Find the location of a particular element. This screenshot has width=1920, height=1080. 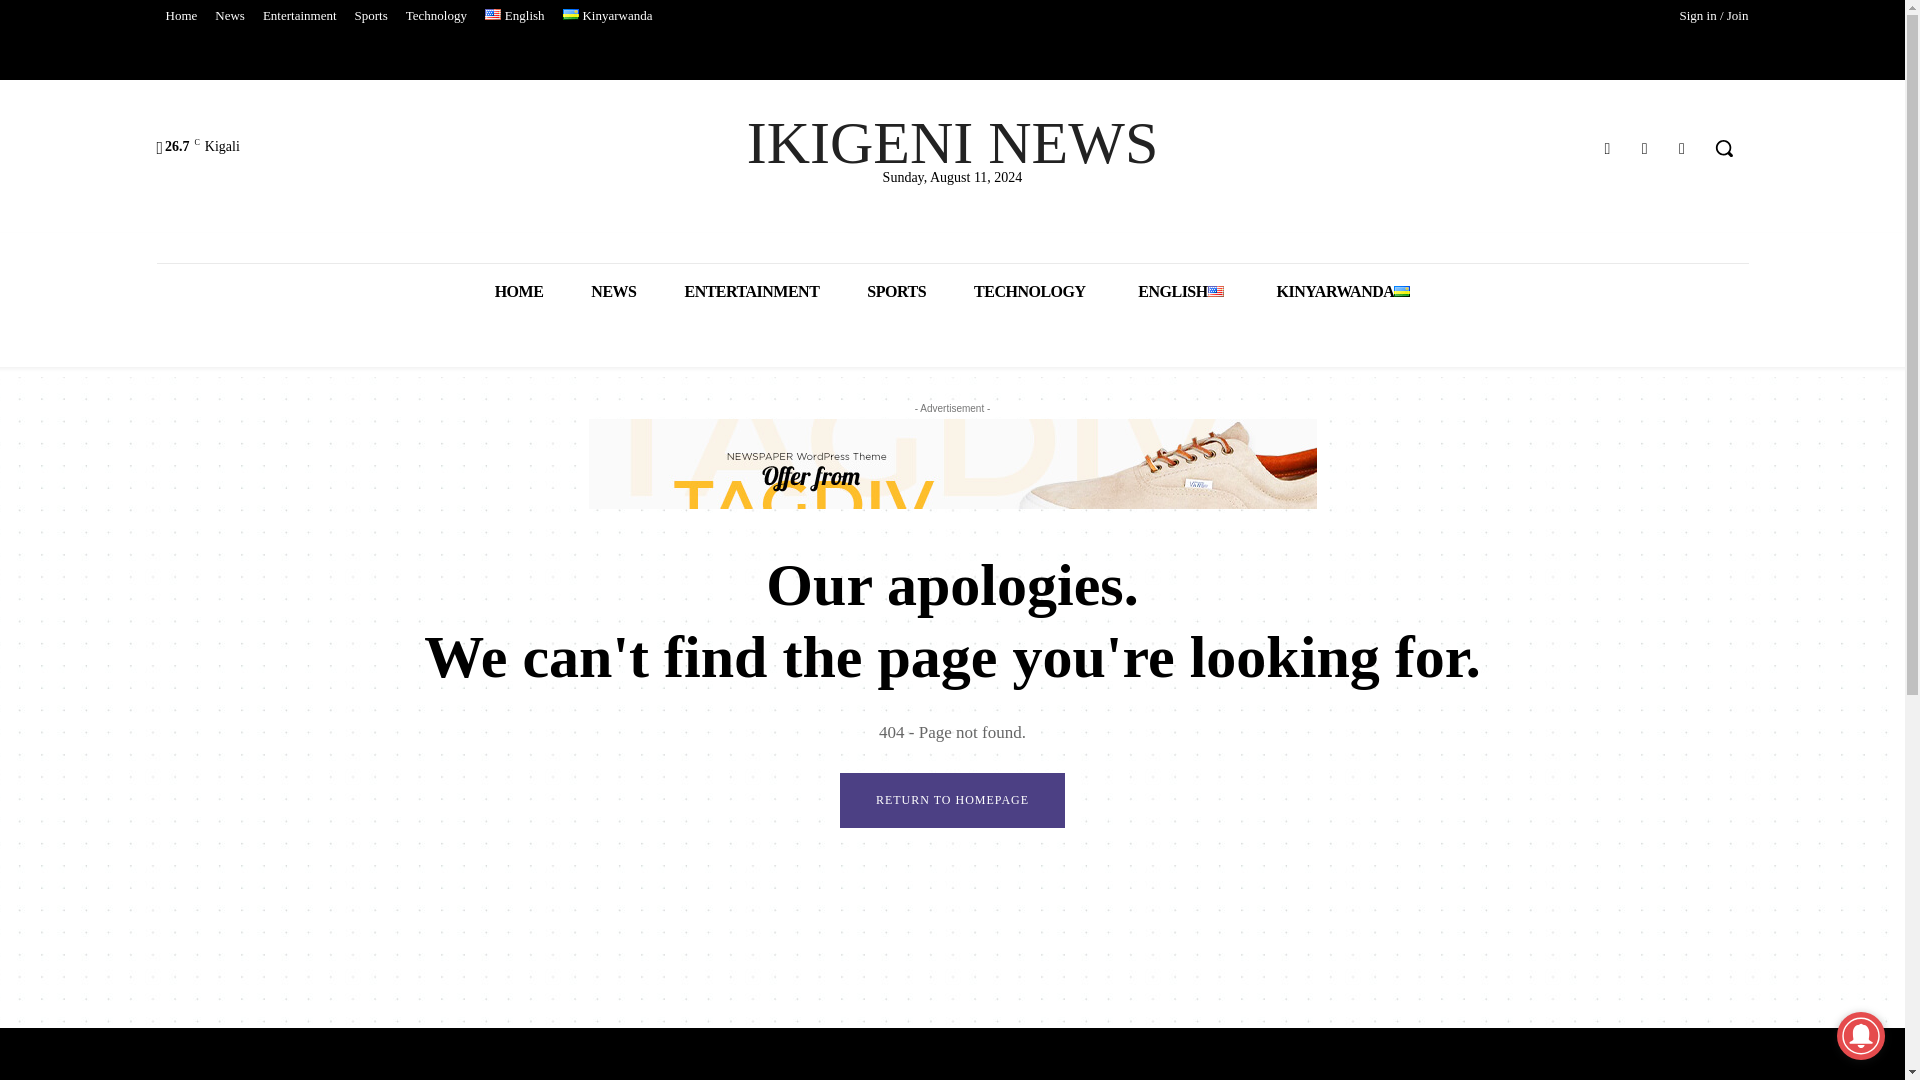

Sports is located at coordinates (371, 16).